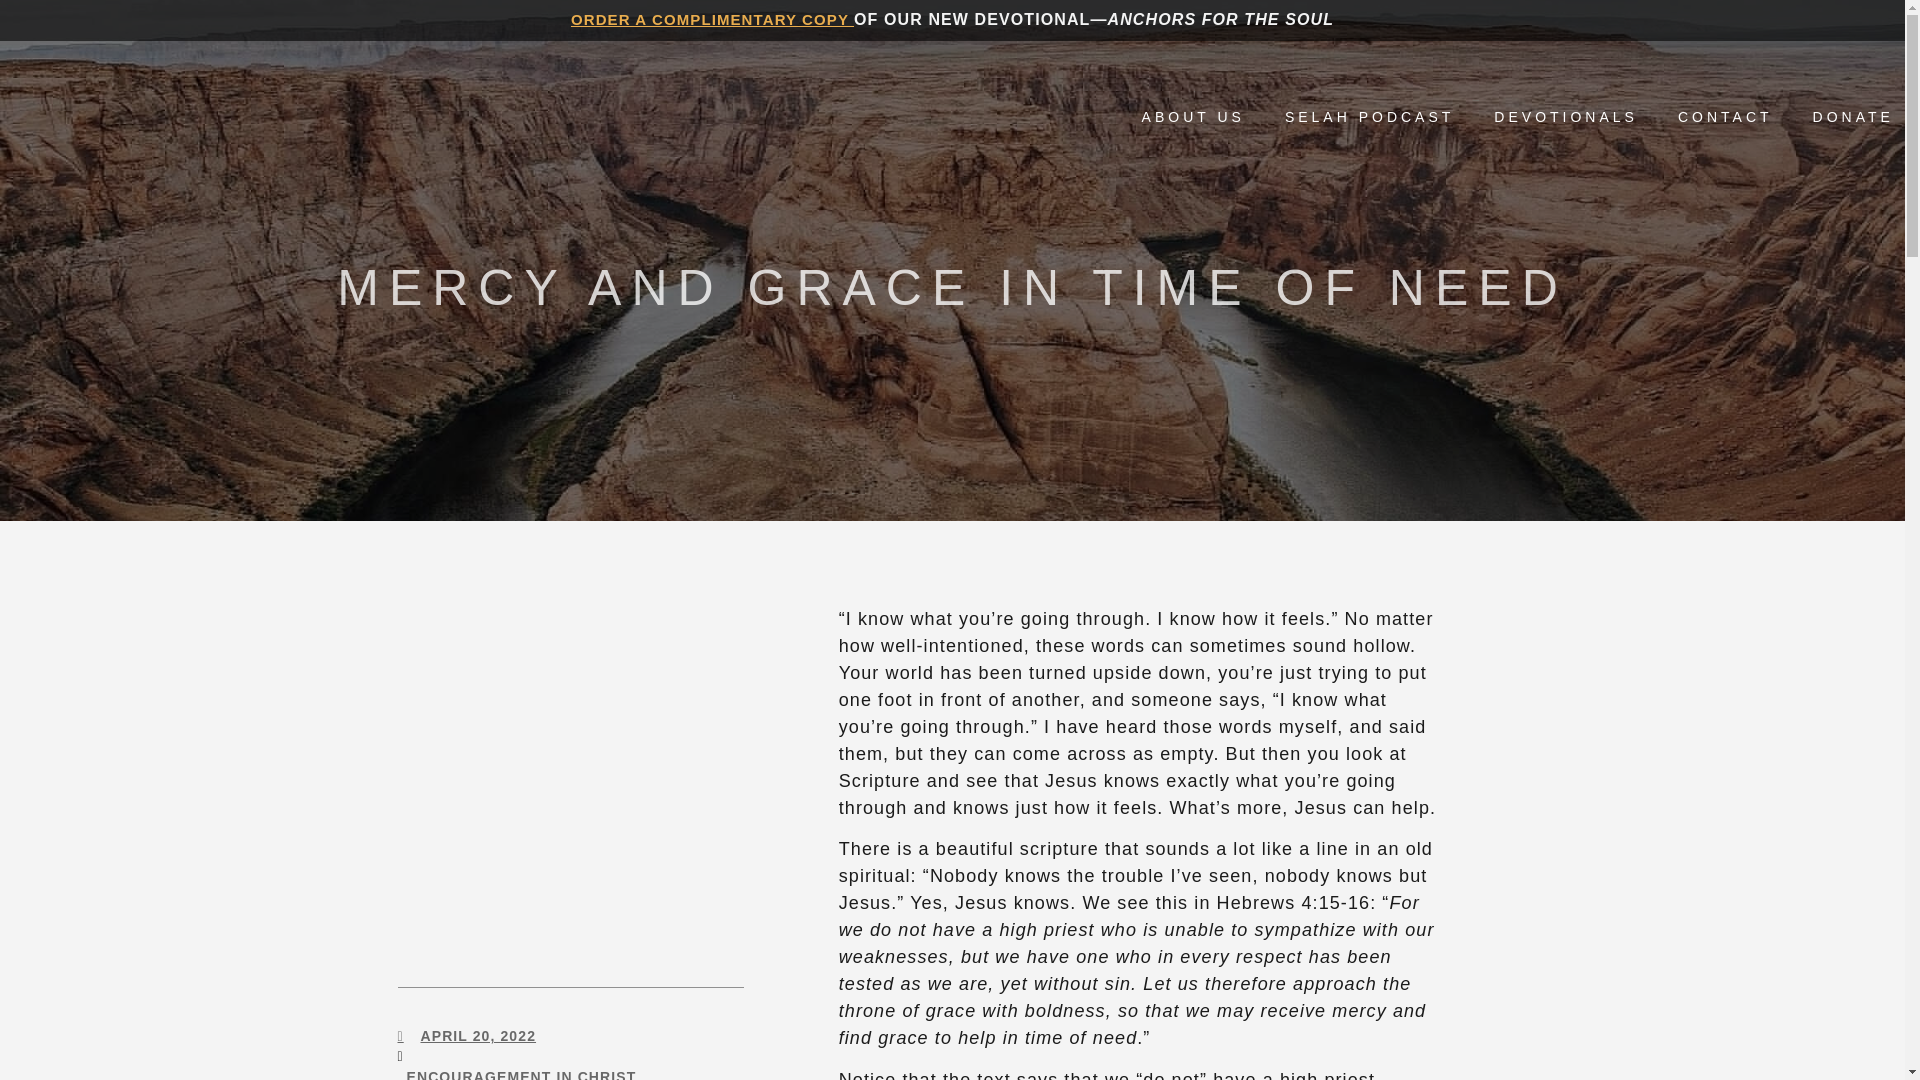 The image size is (1920, 1080). What do you see at coordinates (1193, 116) in the screenshot?
I see `ABOUT US` at bounding box center [1193, 116].